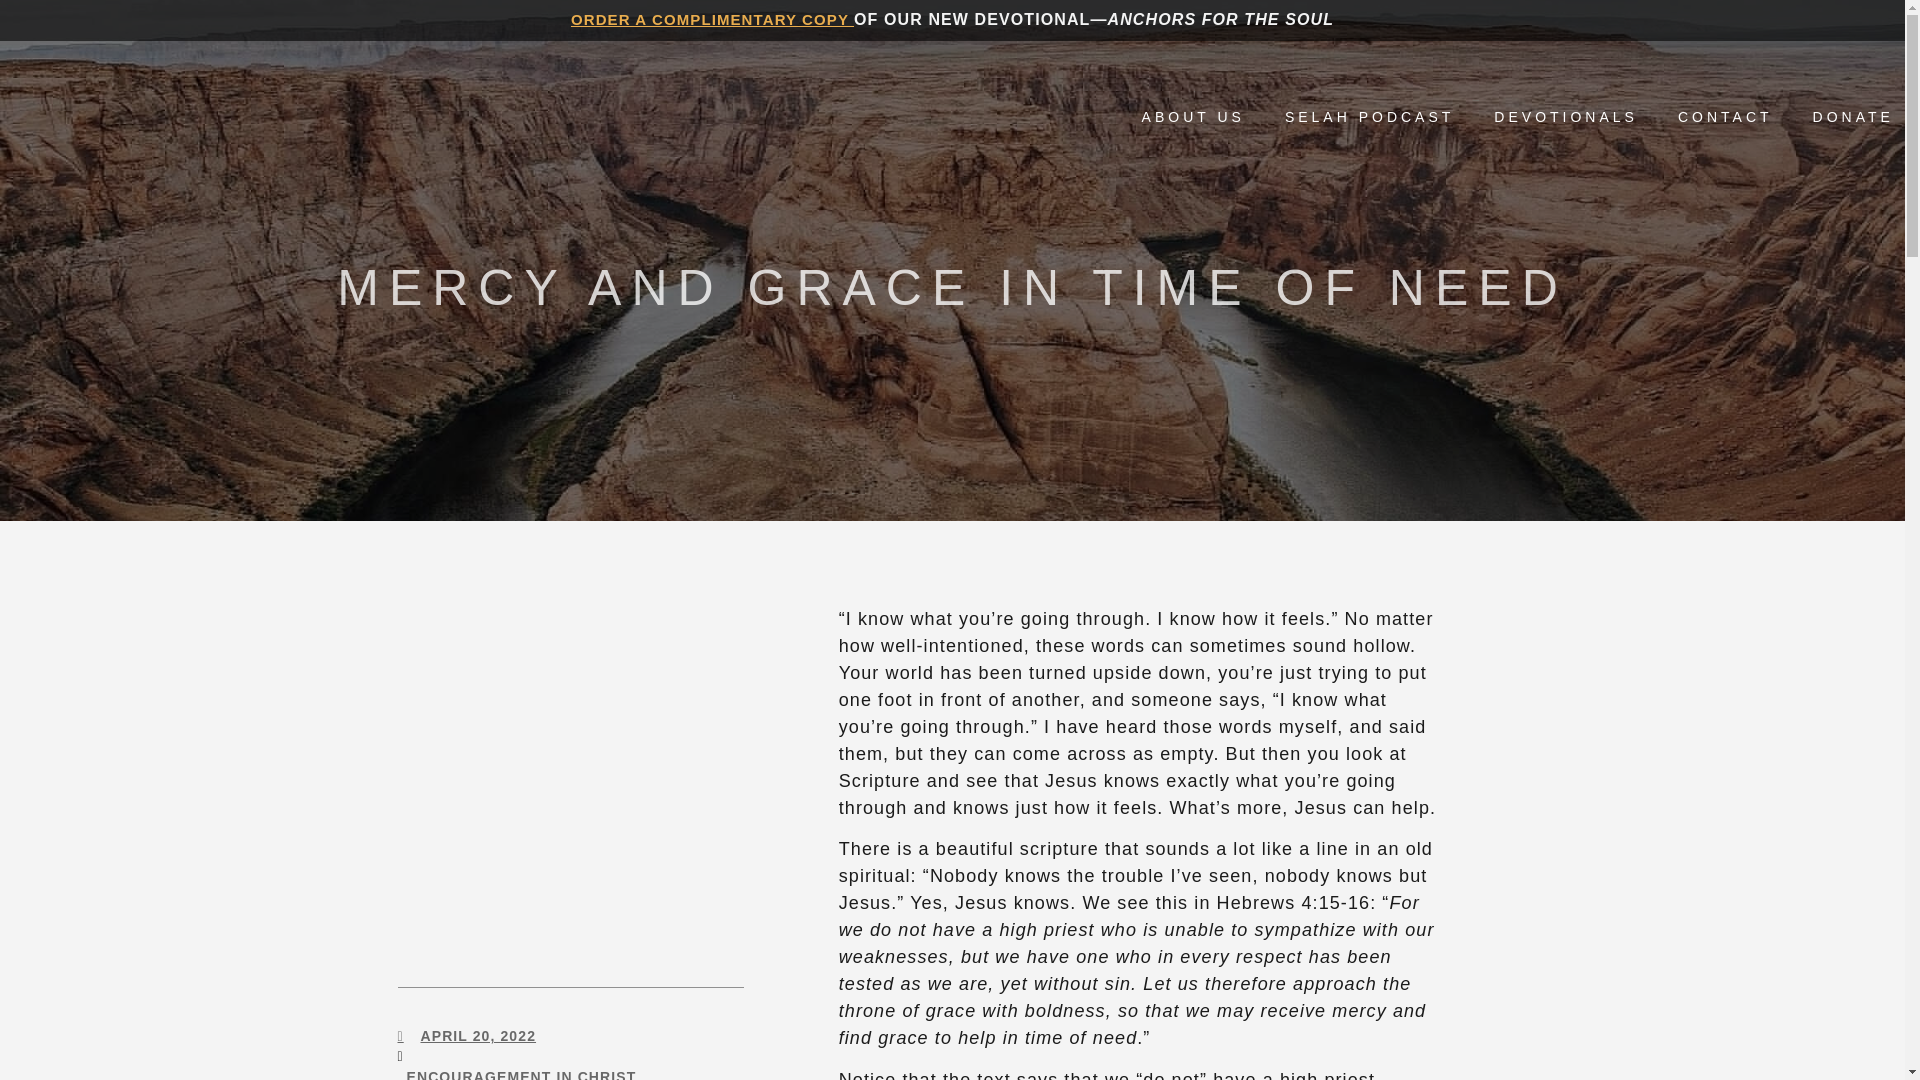 The image size is (1920, 1080). What do you see at coordinates (1193, 116) in the screenshot?
I see `ABOUT US` at bounding box center [1193, 116].